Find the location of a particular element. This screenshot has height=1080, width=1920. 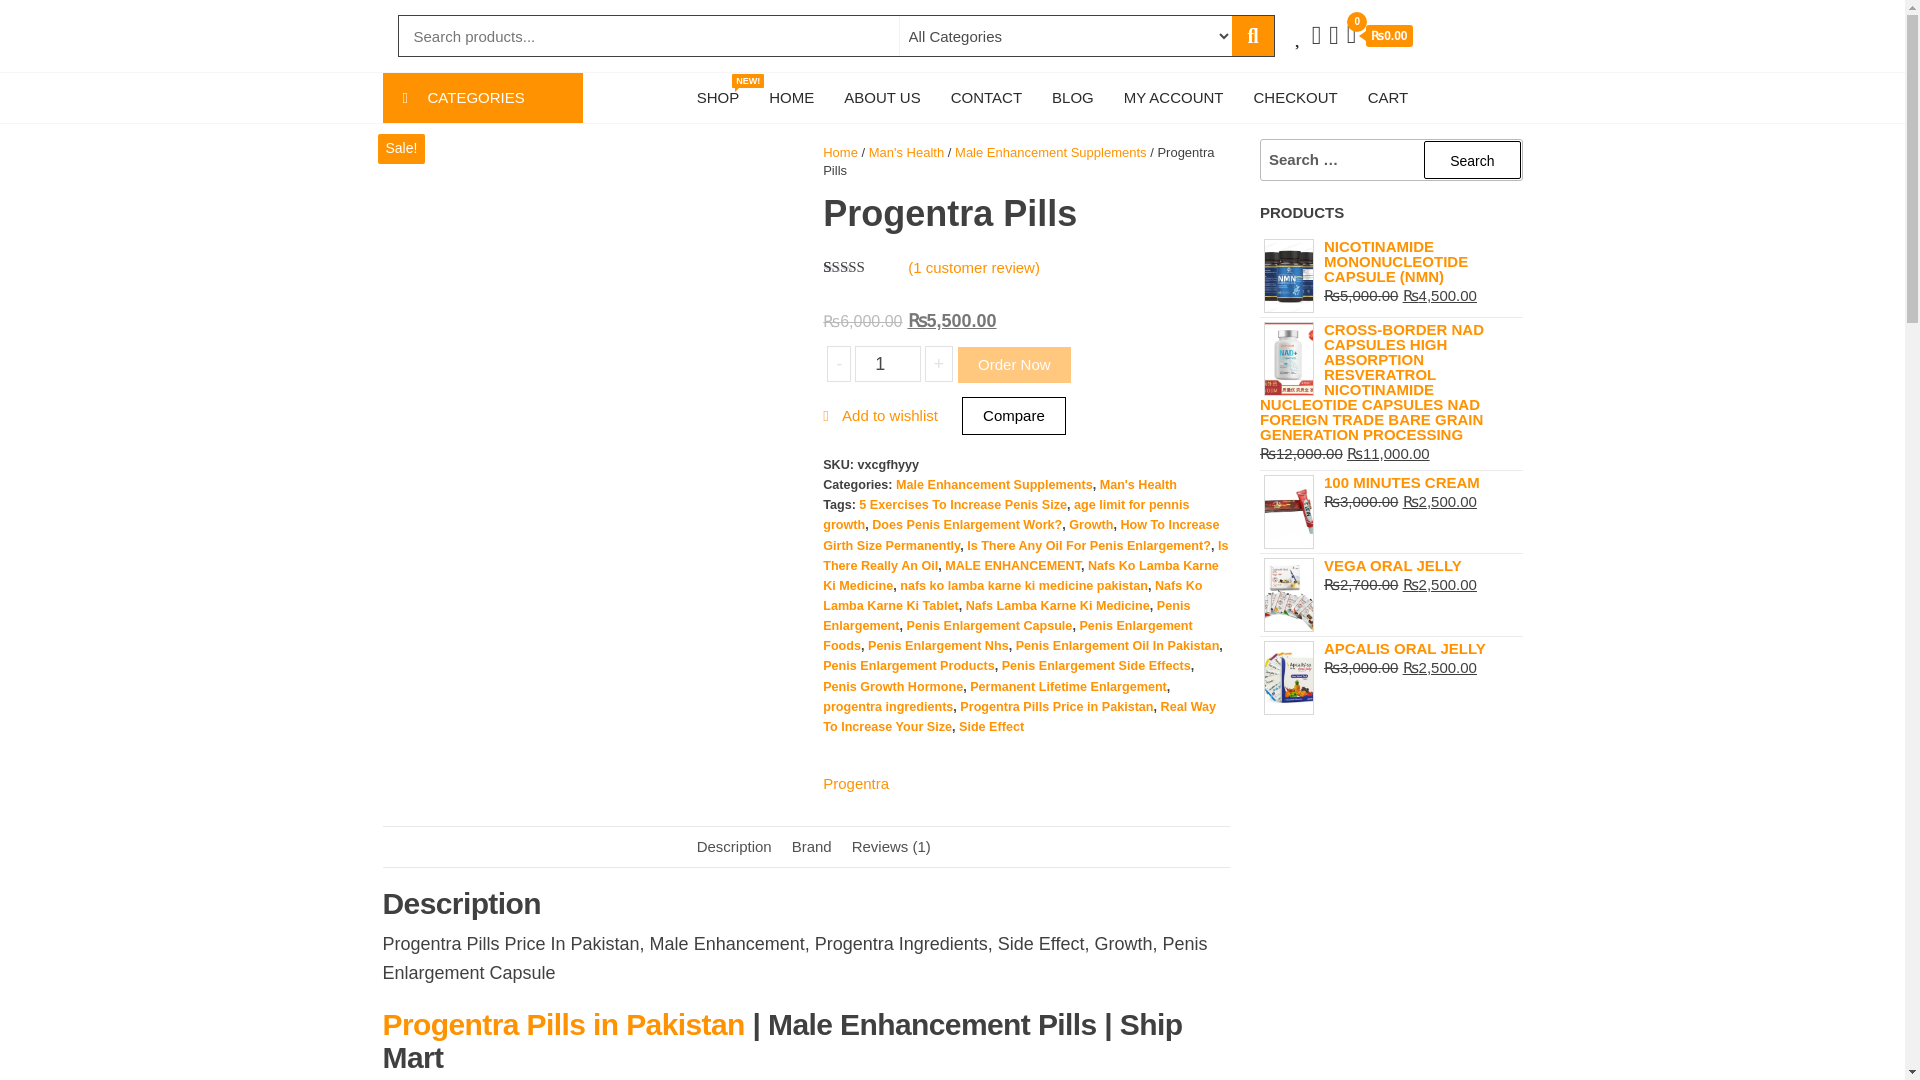

HOME is located at coordinates (1472, 160).